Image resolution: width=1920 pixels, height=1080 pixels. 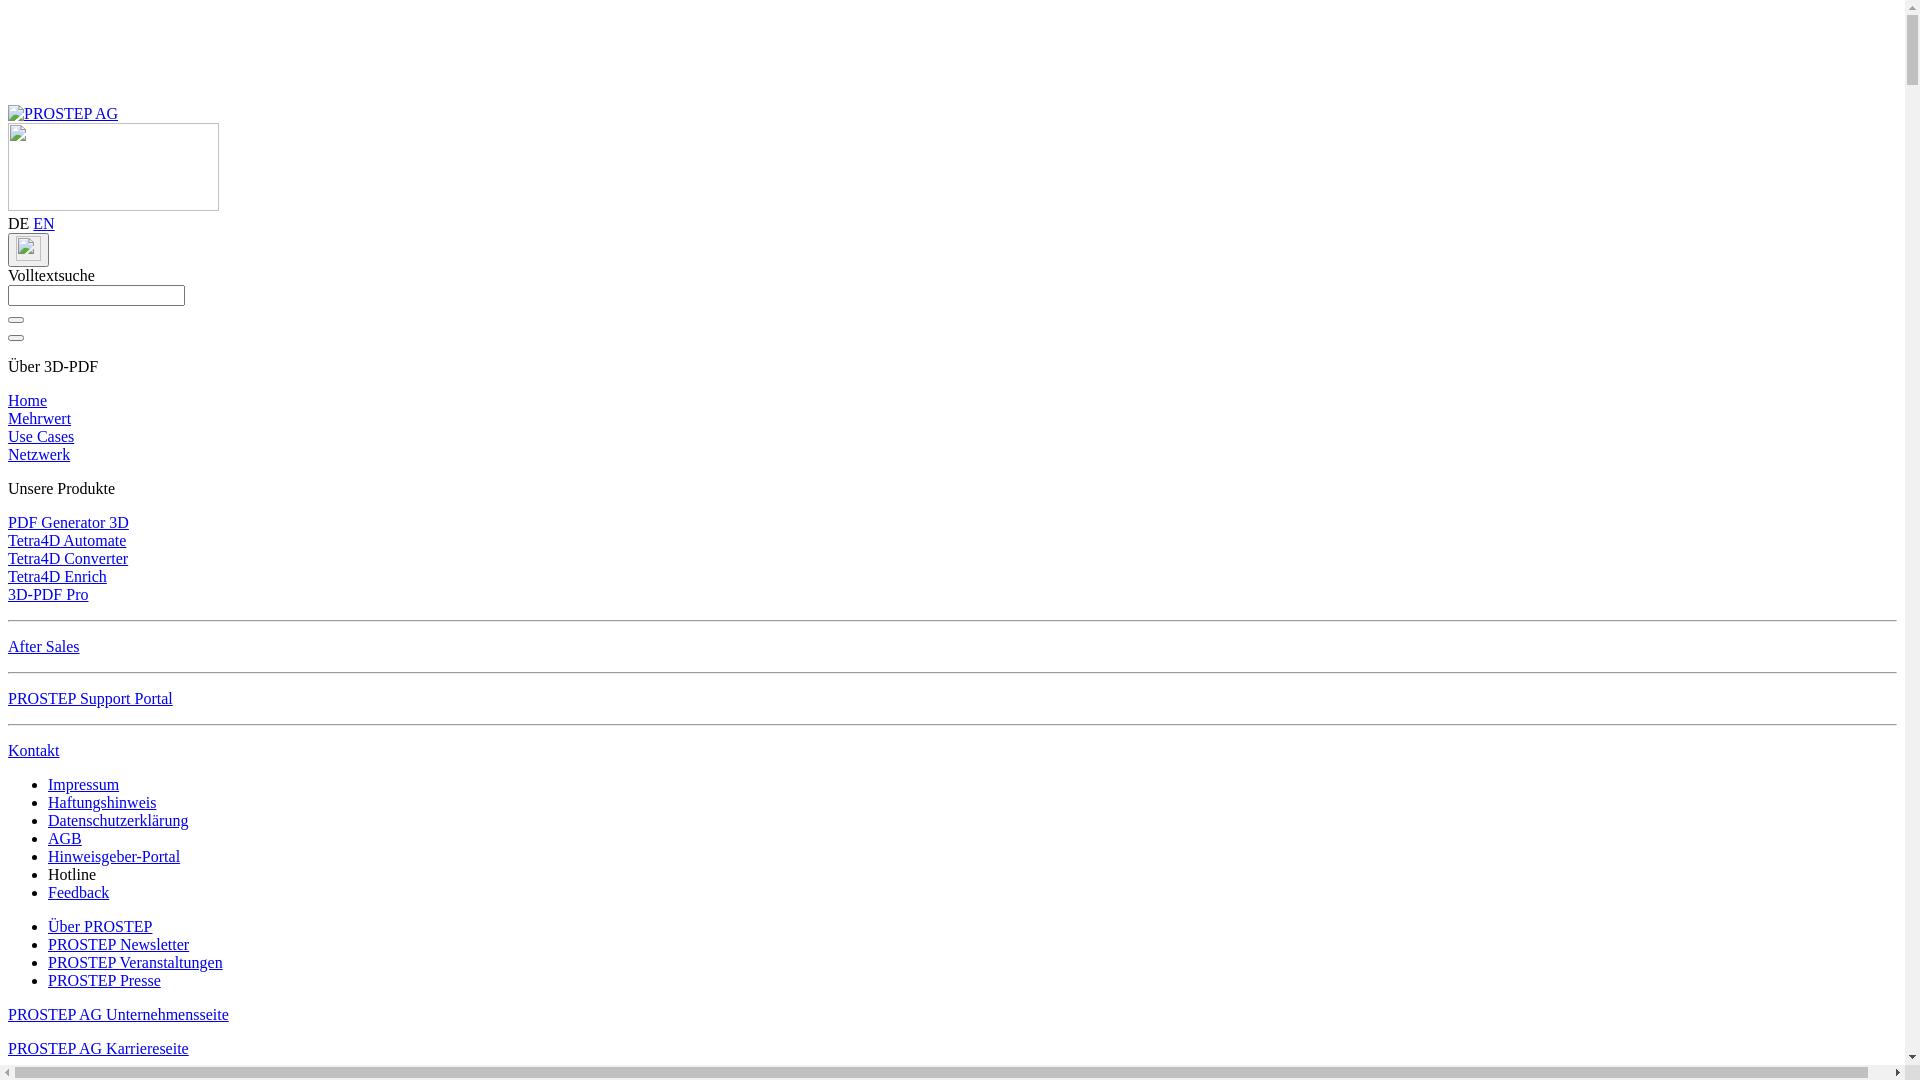 I want to click on PDF Generator 3D, so click(x=68, y=522).